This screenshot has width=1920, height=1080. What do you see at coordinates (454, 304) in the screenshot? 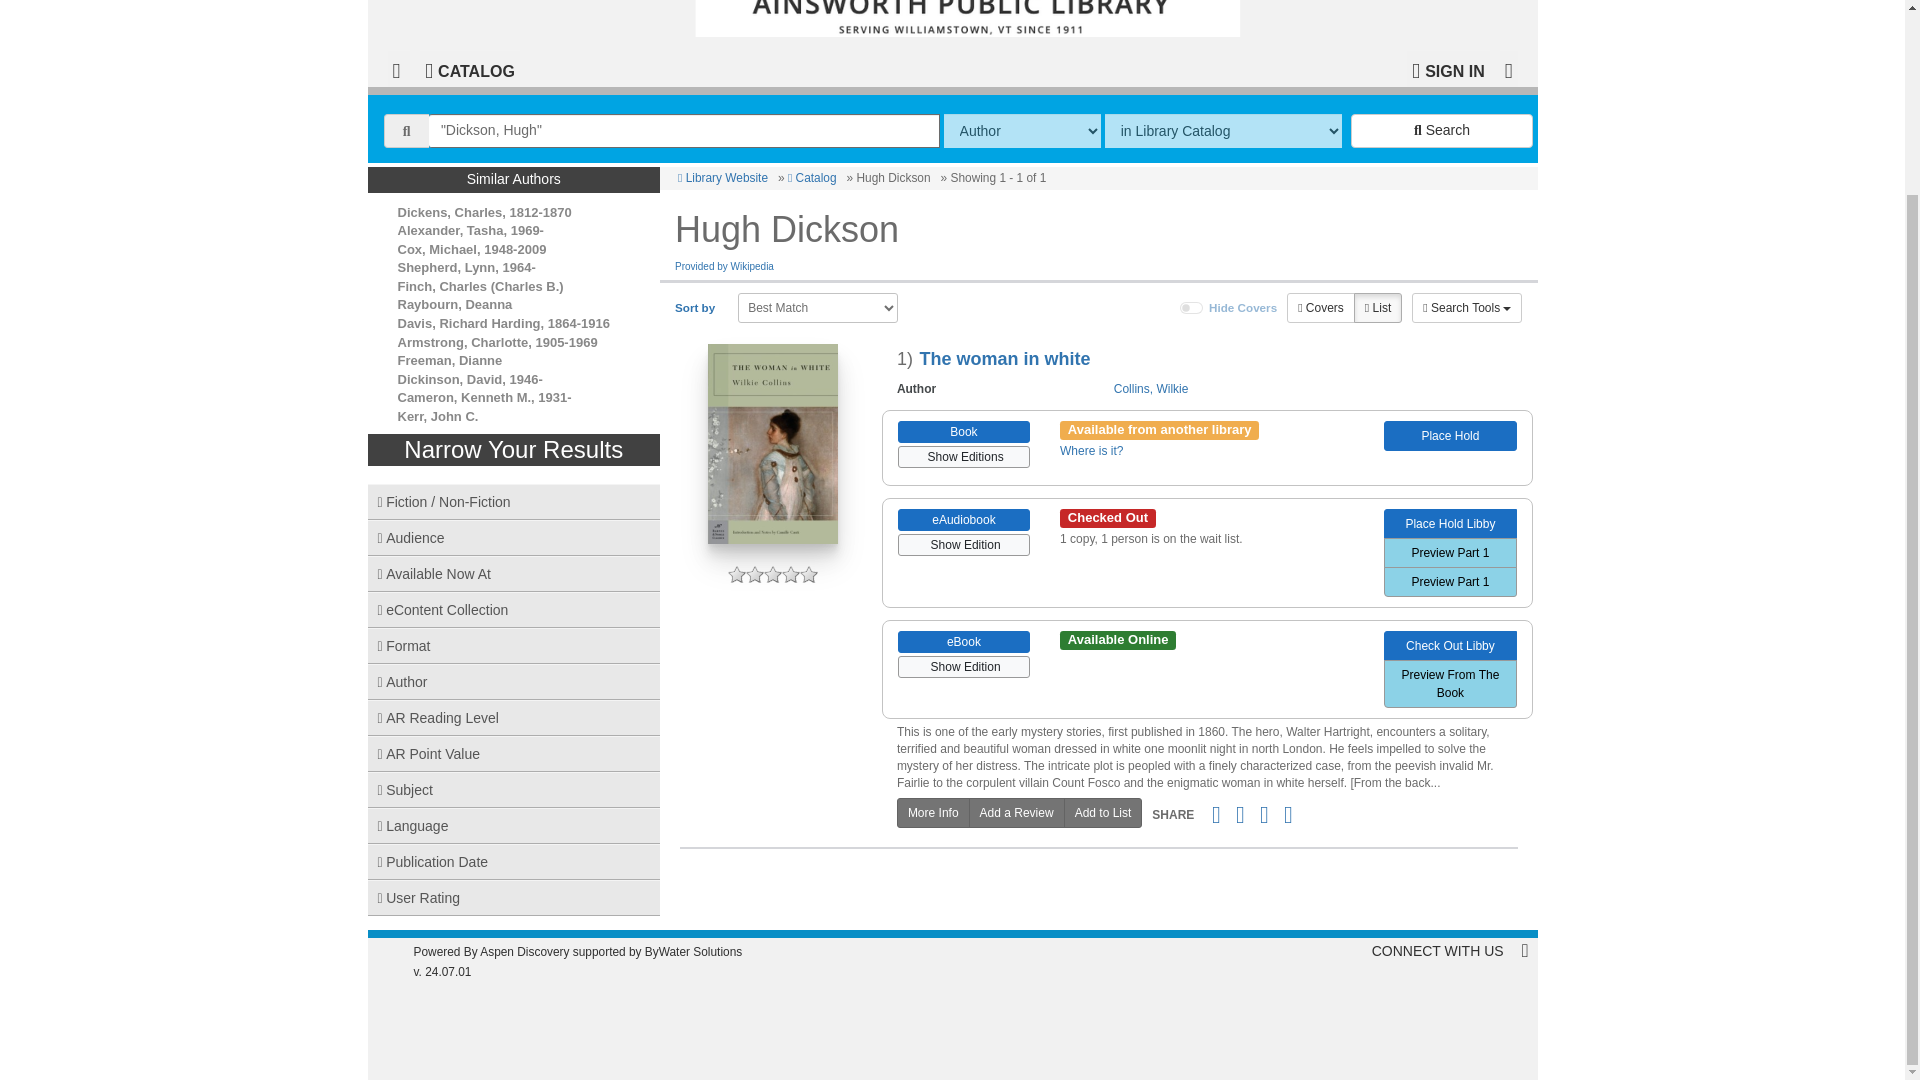
I see `Raybourn, Deanna` at bounding box center [454, 304].